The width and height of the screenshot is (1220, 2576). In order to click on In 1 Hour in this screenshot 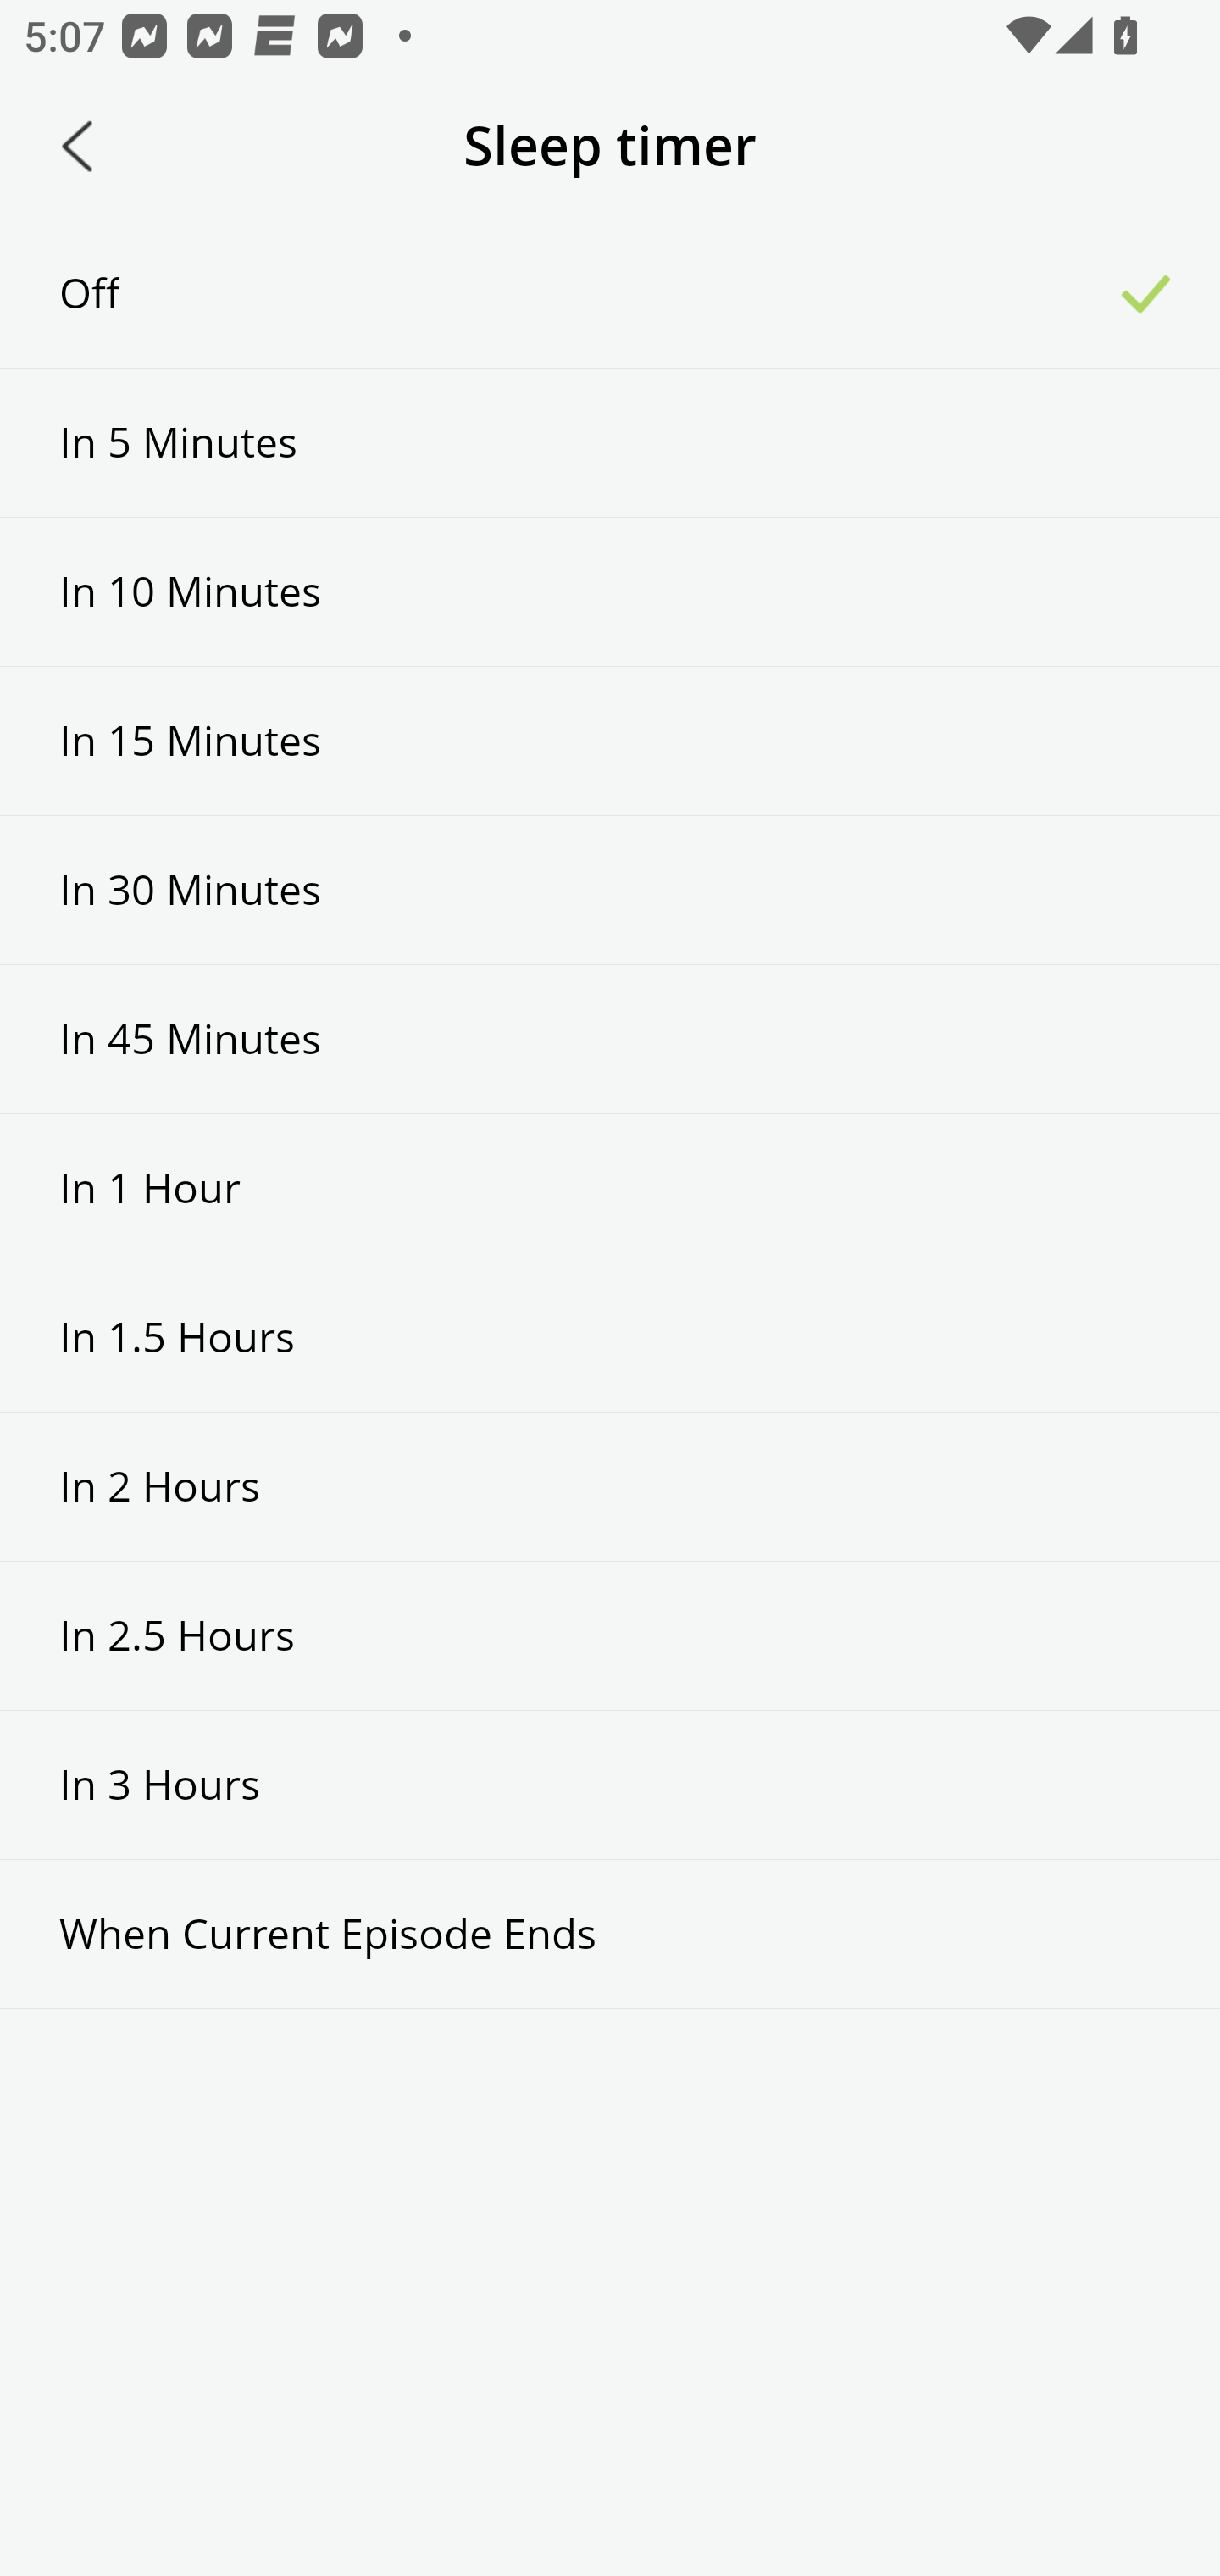, I will do `click(610, 1188)`.